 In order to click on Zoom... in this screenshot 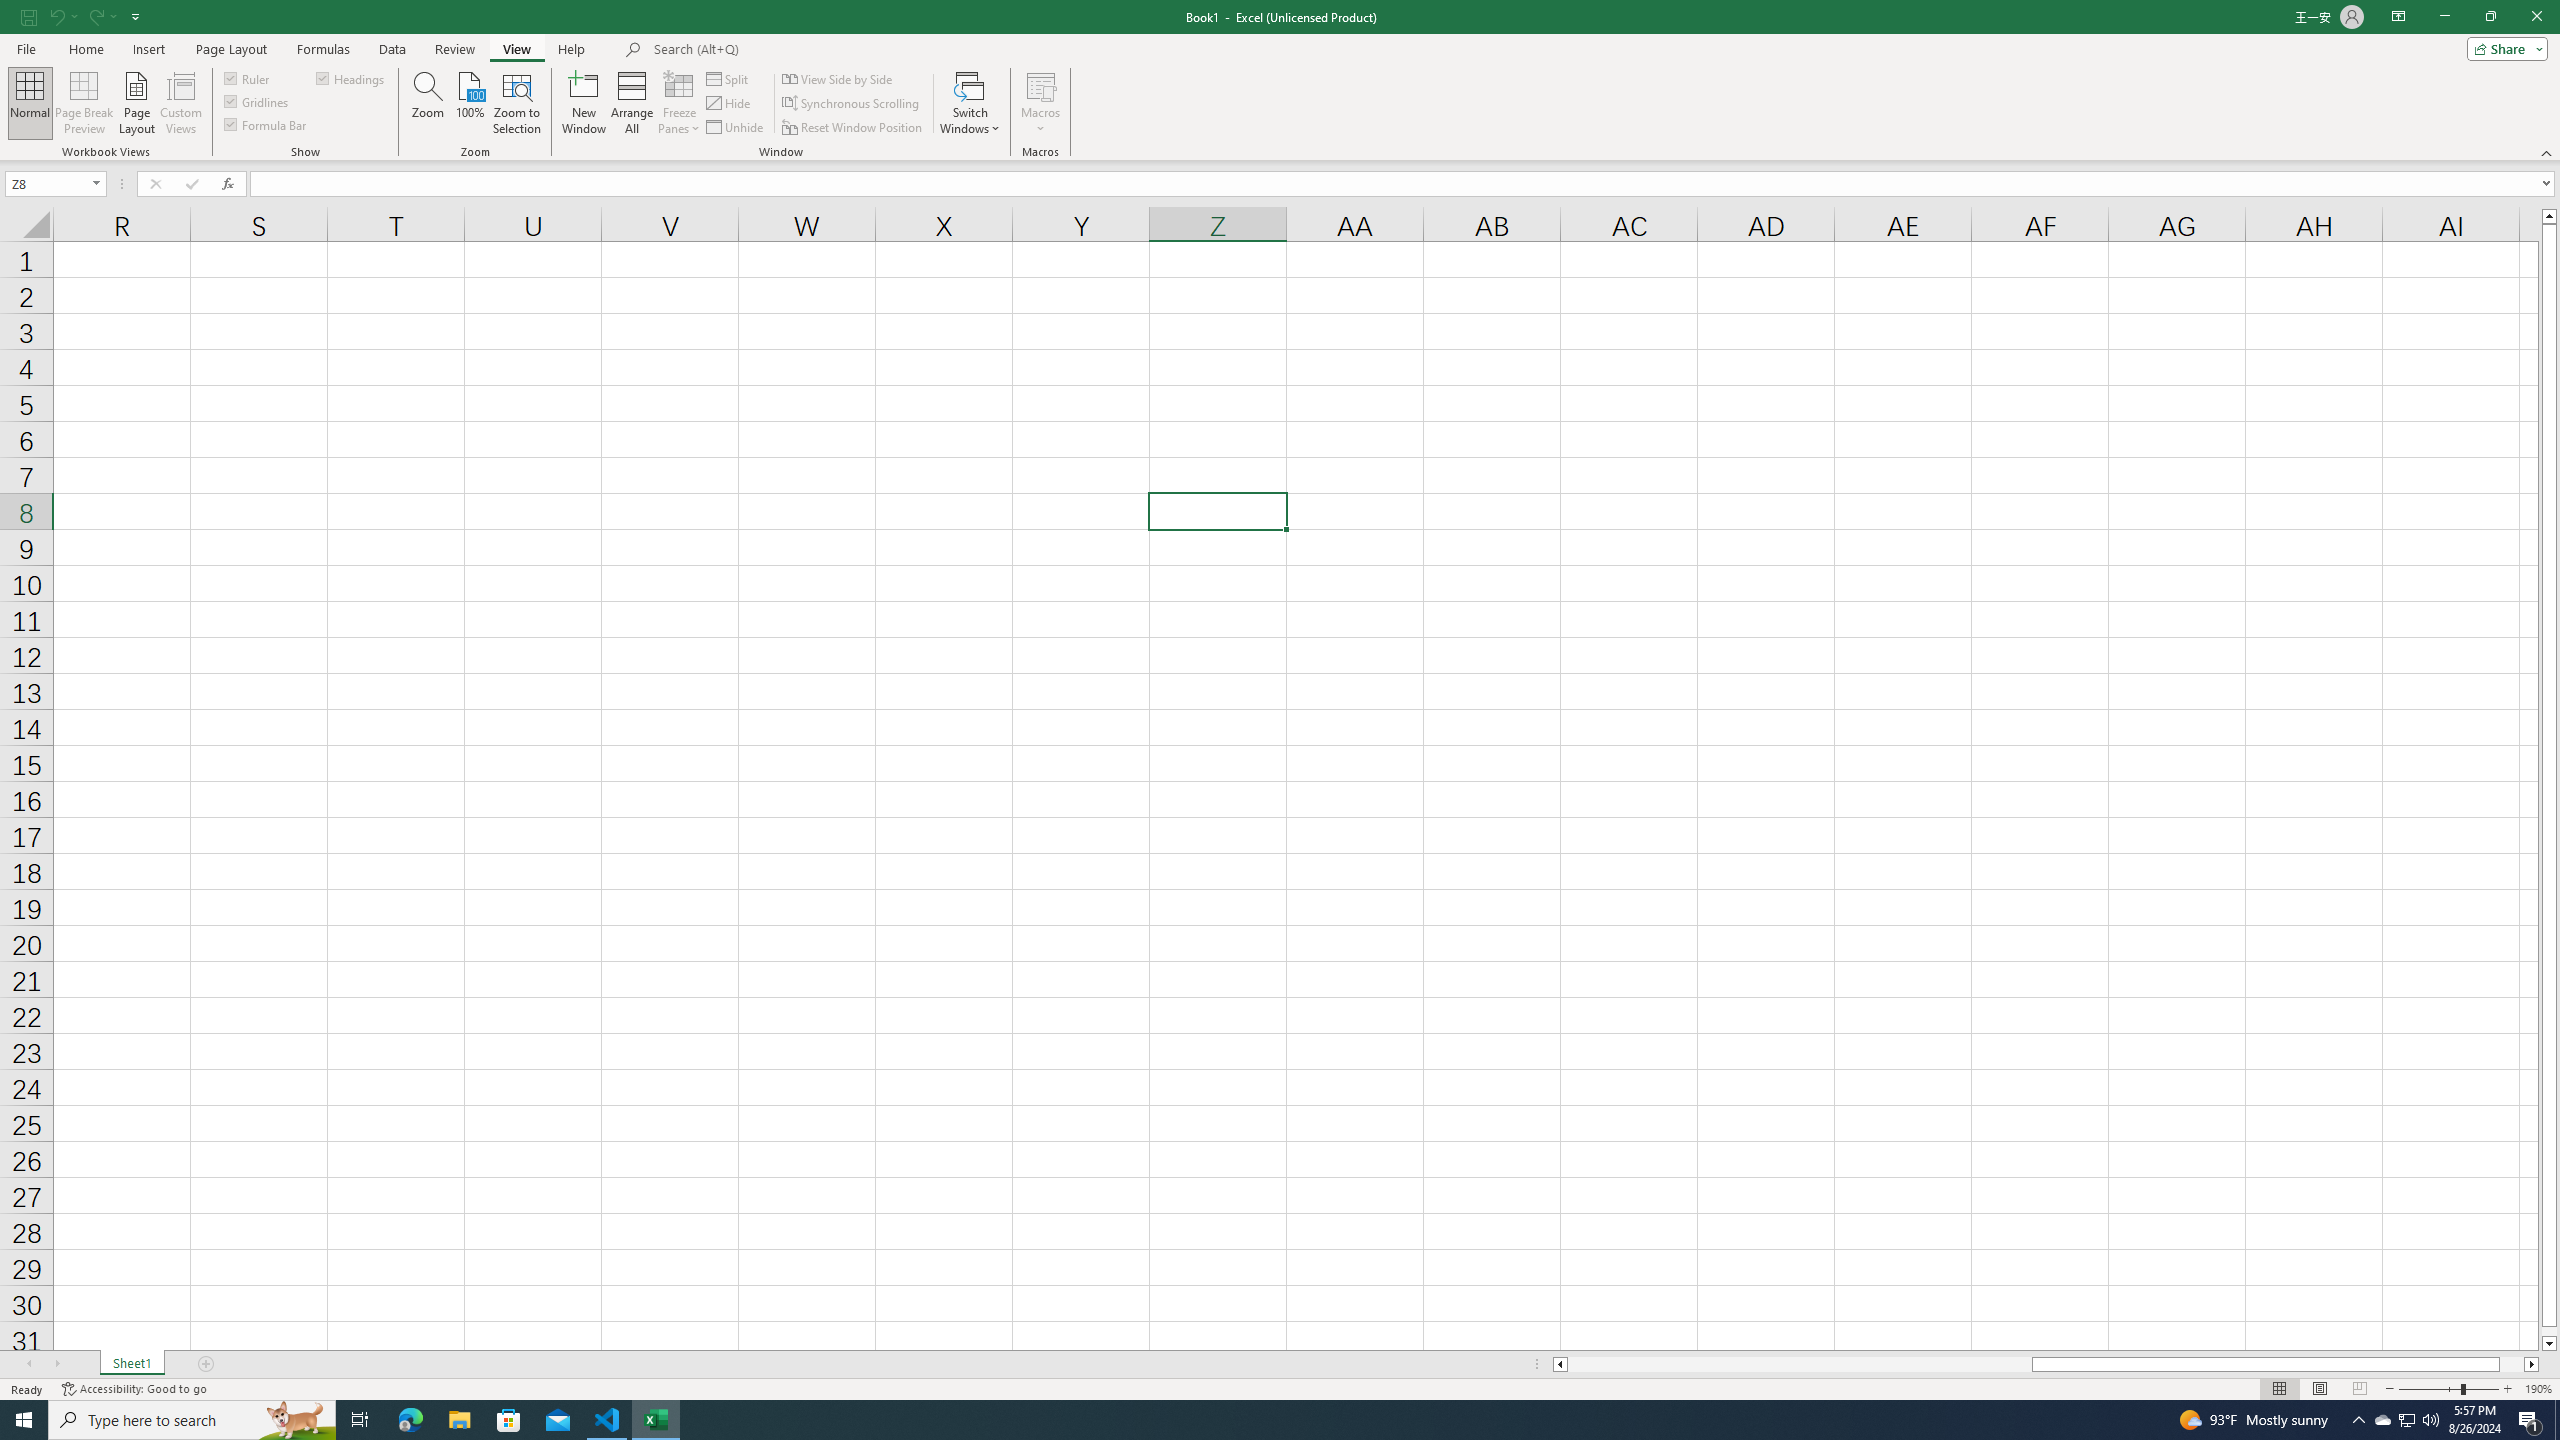, I will do `click(428, 103)`.